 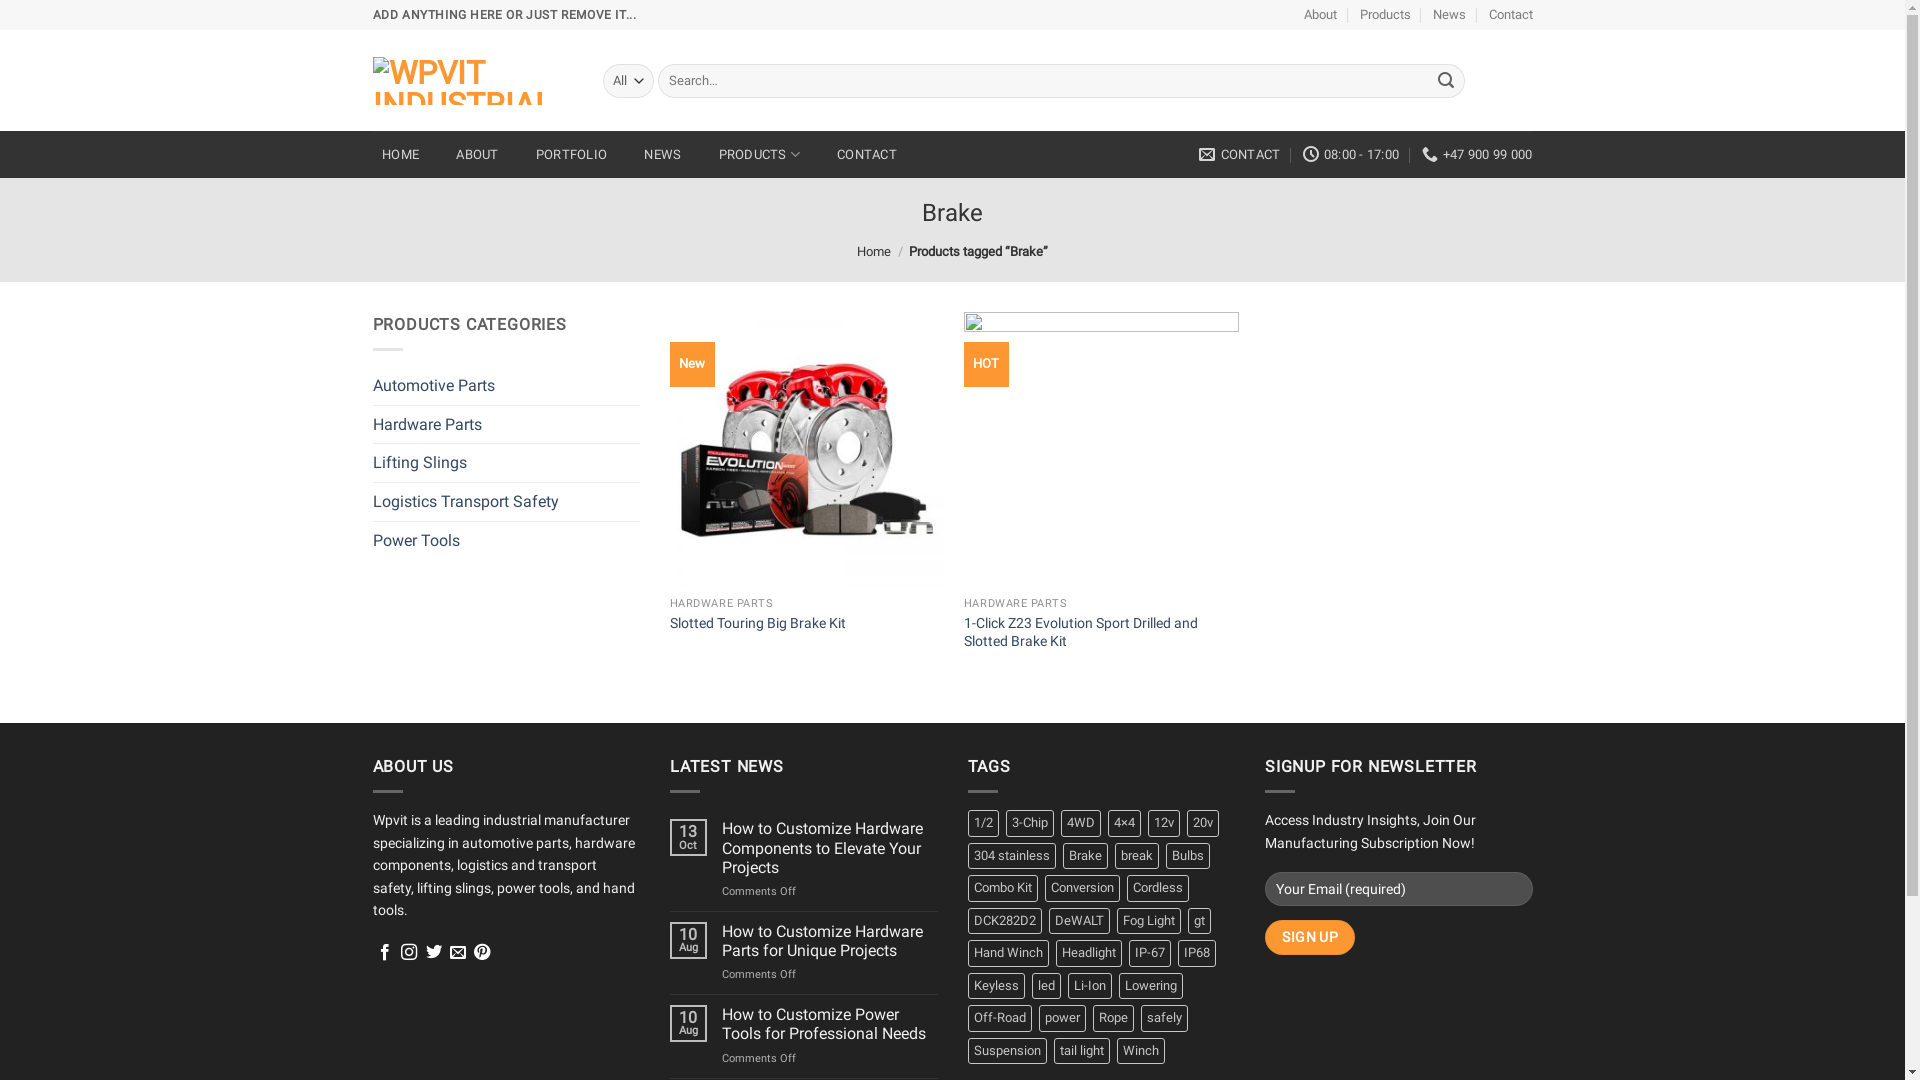 I want to click on Headlight, so click(x=1089, y=953).